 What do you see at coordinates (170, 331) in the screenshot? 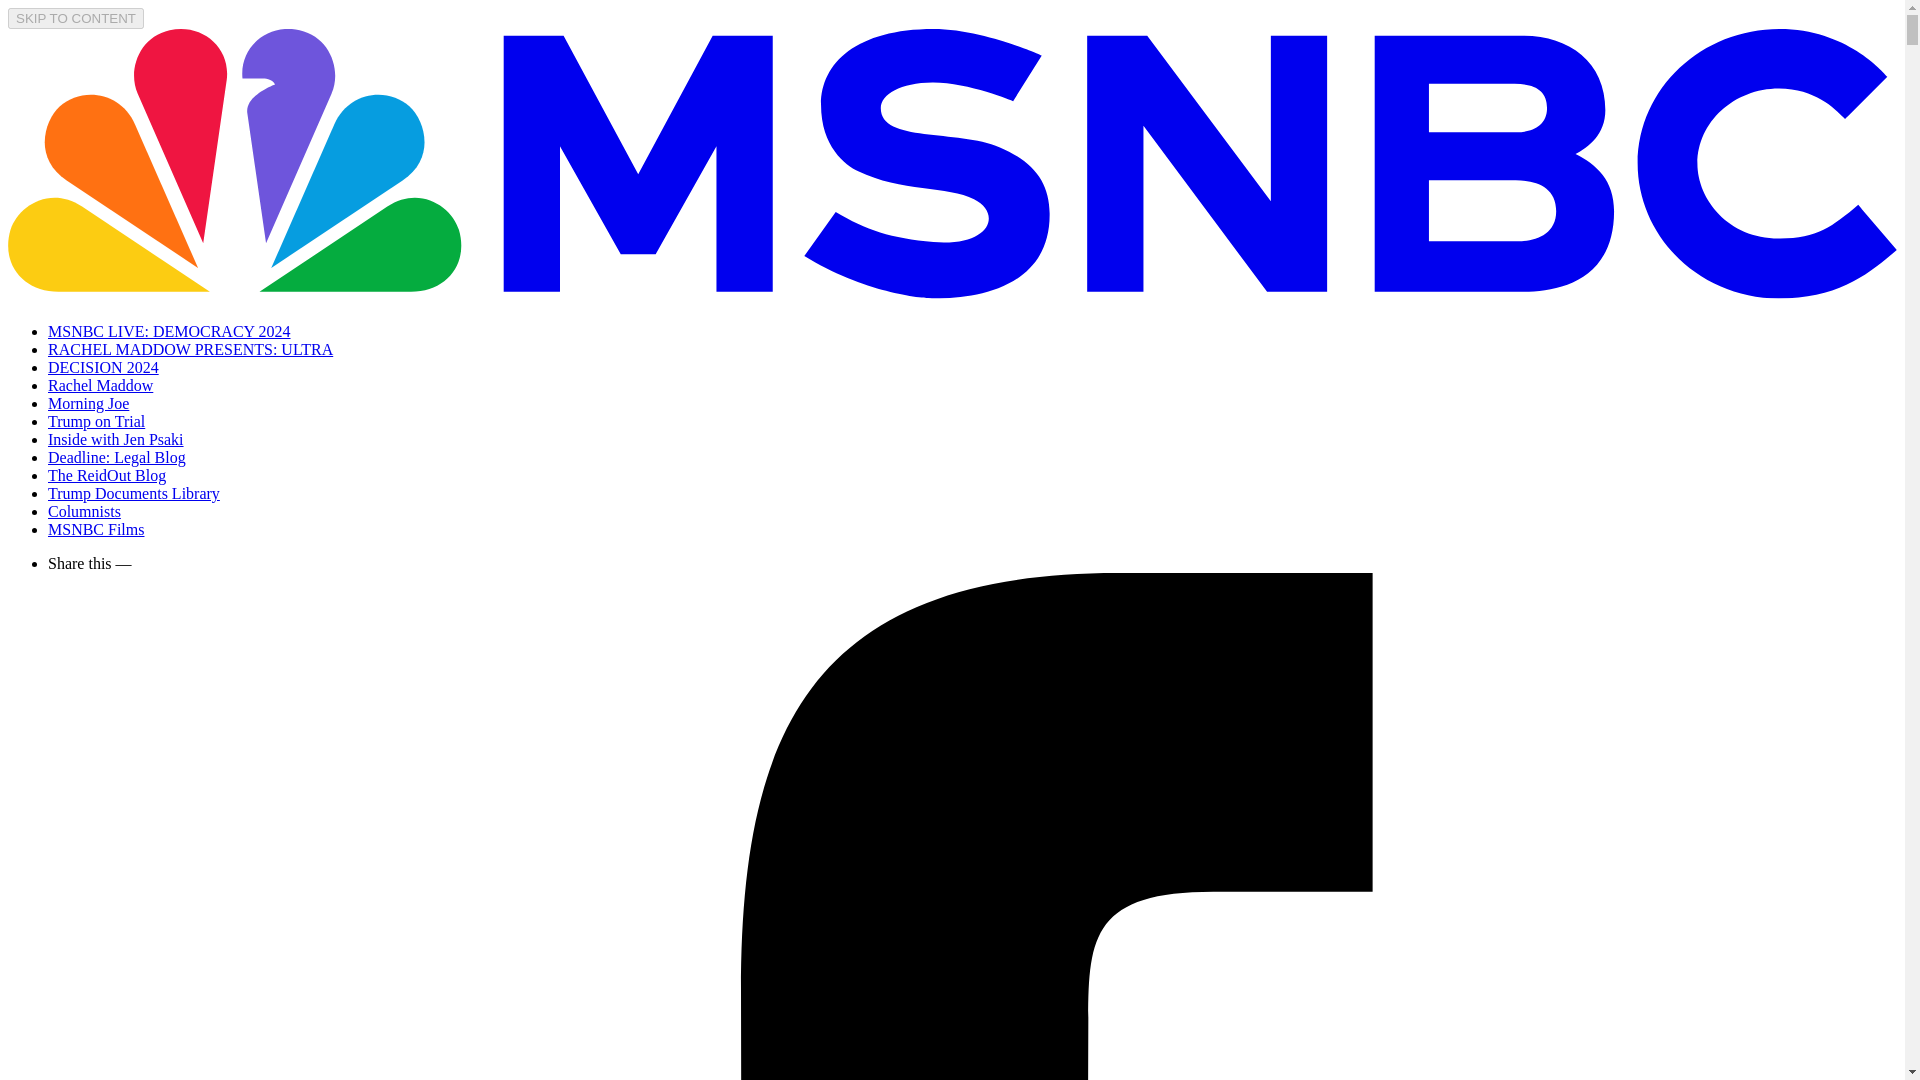
I see `MSNBC LIVE: DEMOCRACY 2024` at bounding box center [170, 331].